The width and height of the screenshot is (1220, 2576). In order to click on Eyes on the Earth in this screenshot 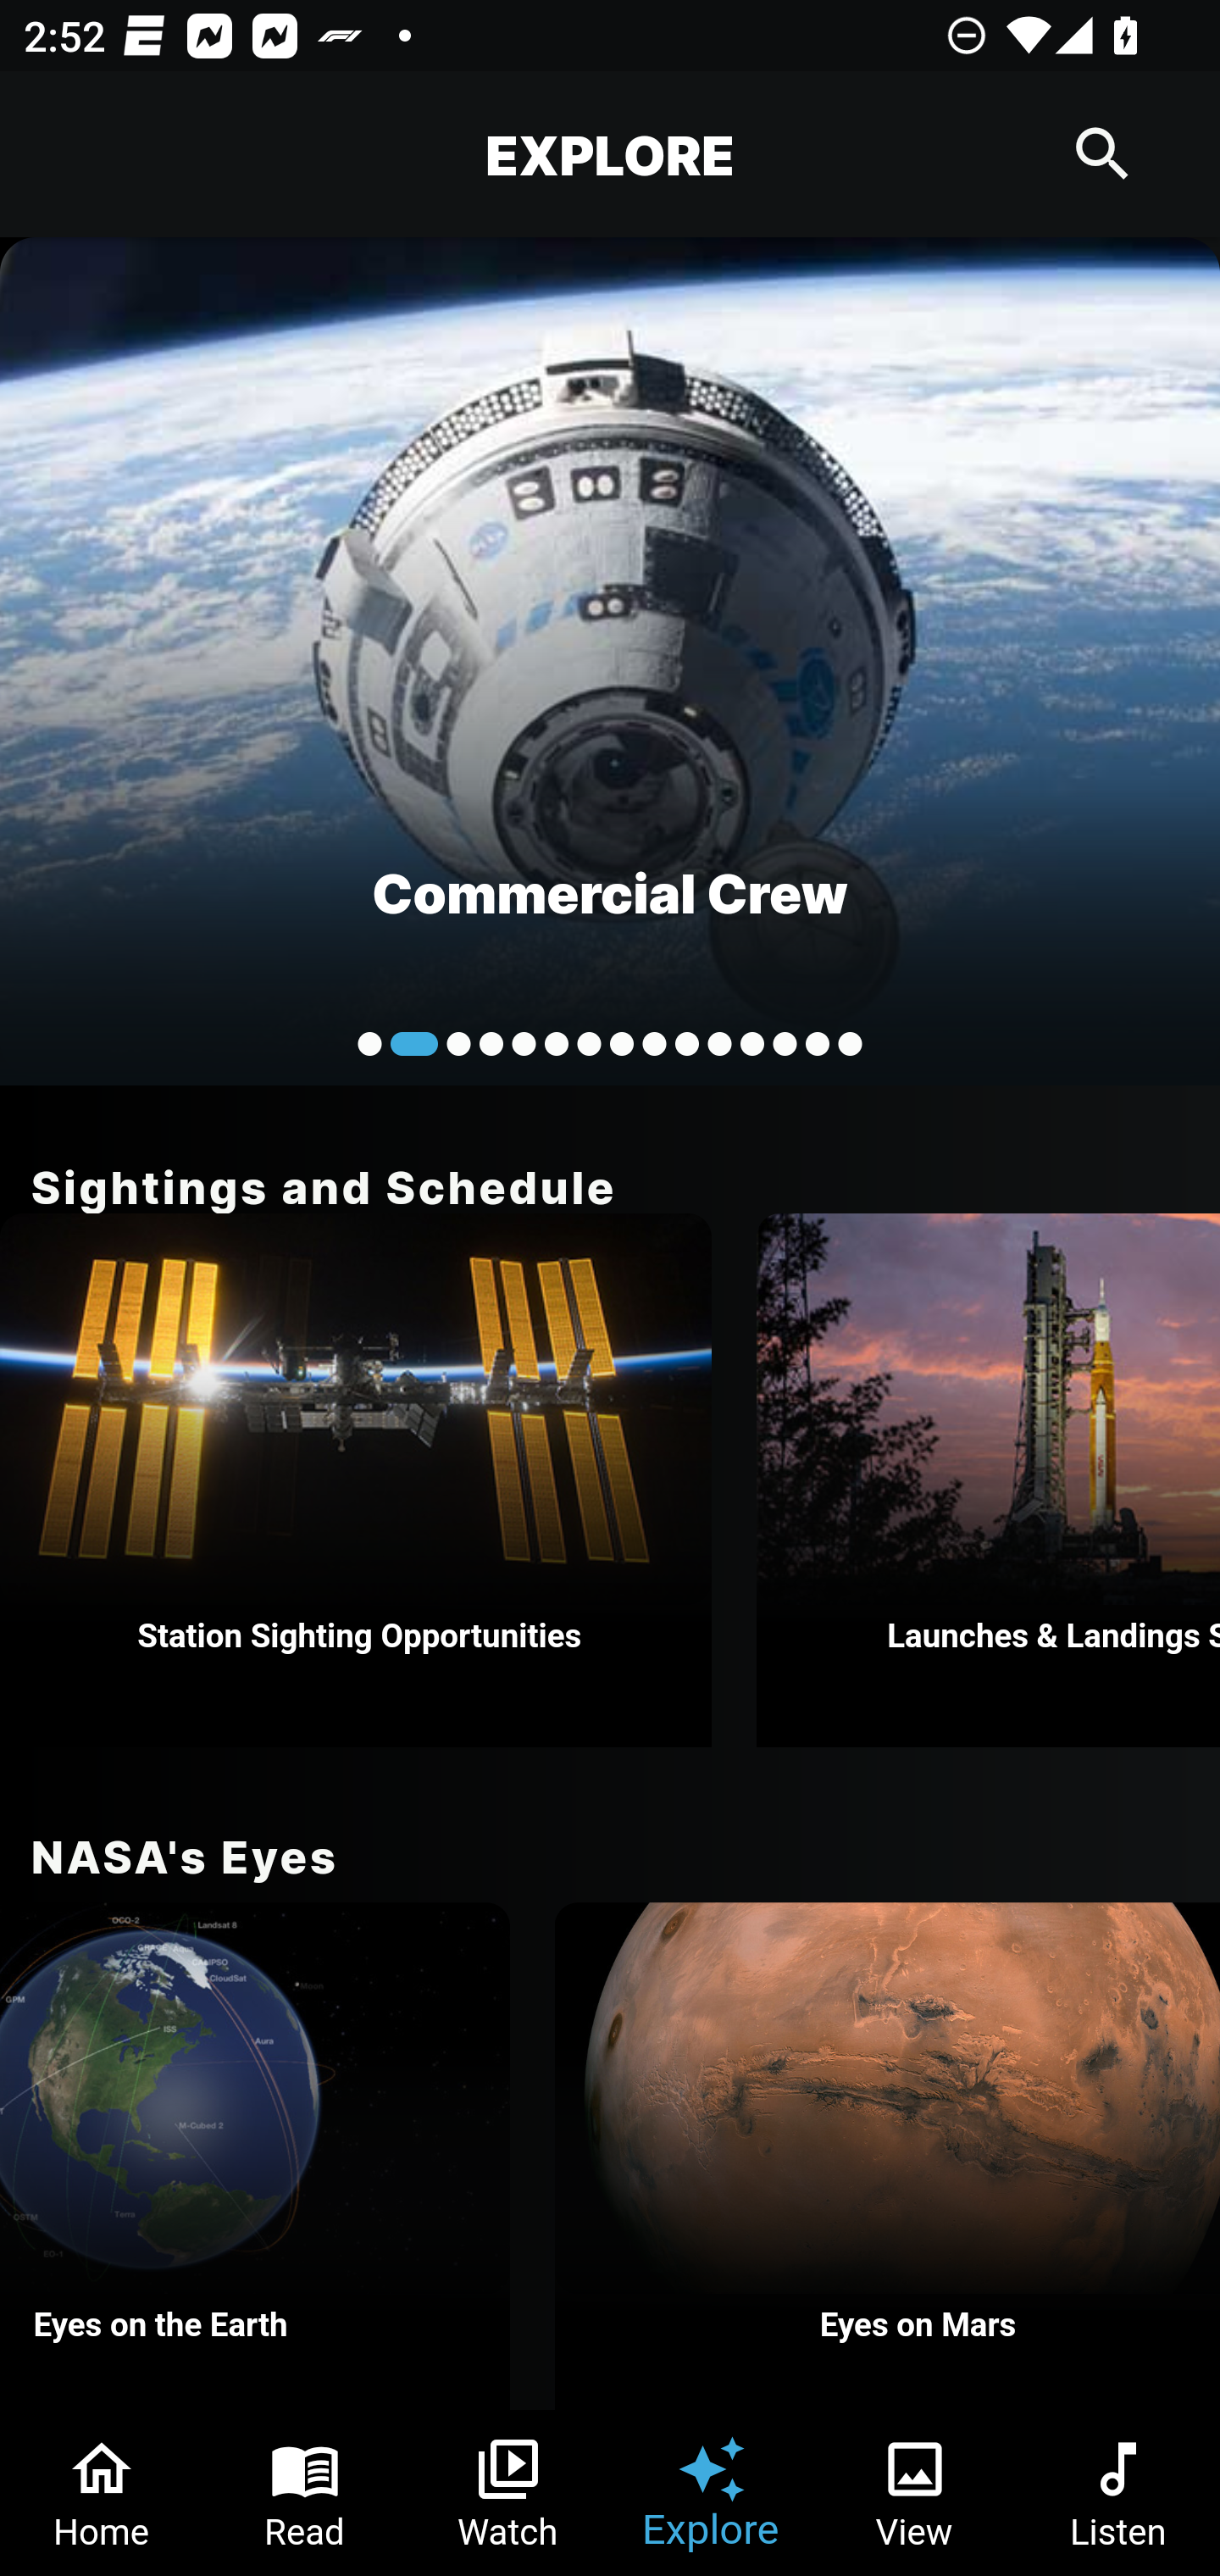, I will do `click(254, 2156)`.